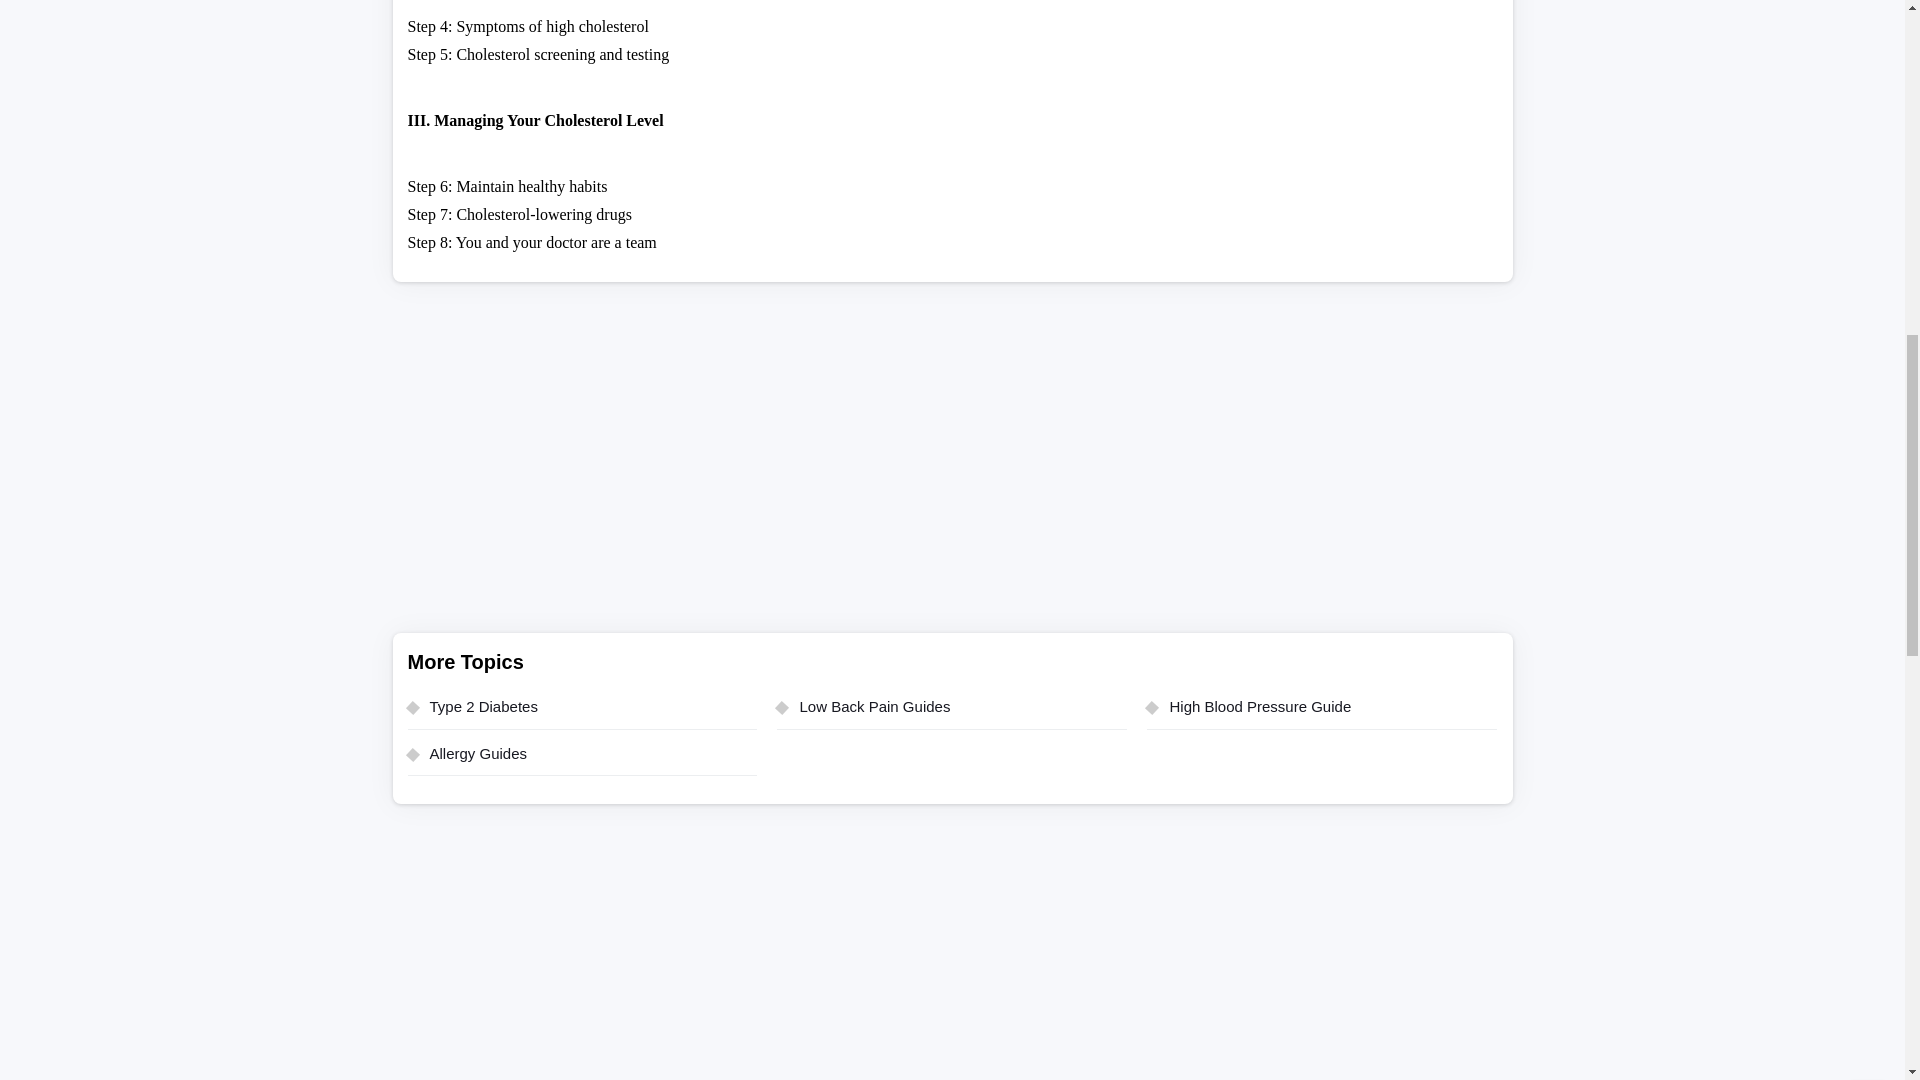  What do you see at coordinates (582, 712) in the screenshot?
I see `Type 2 Diabetes` at bounding box center [582, 712].